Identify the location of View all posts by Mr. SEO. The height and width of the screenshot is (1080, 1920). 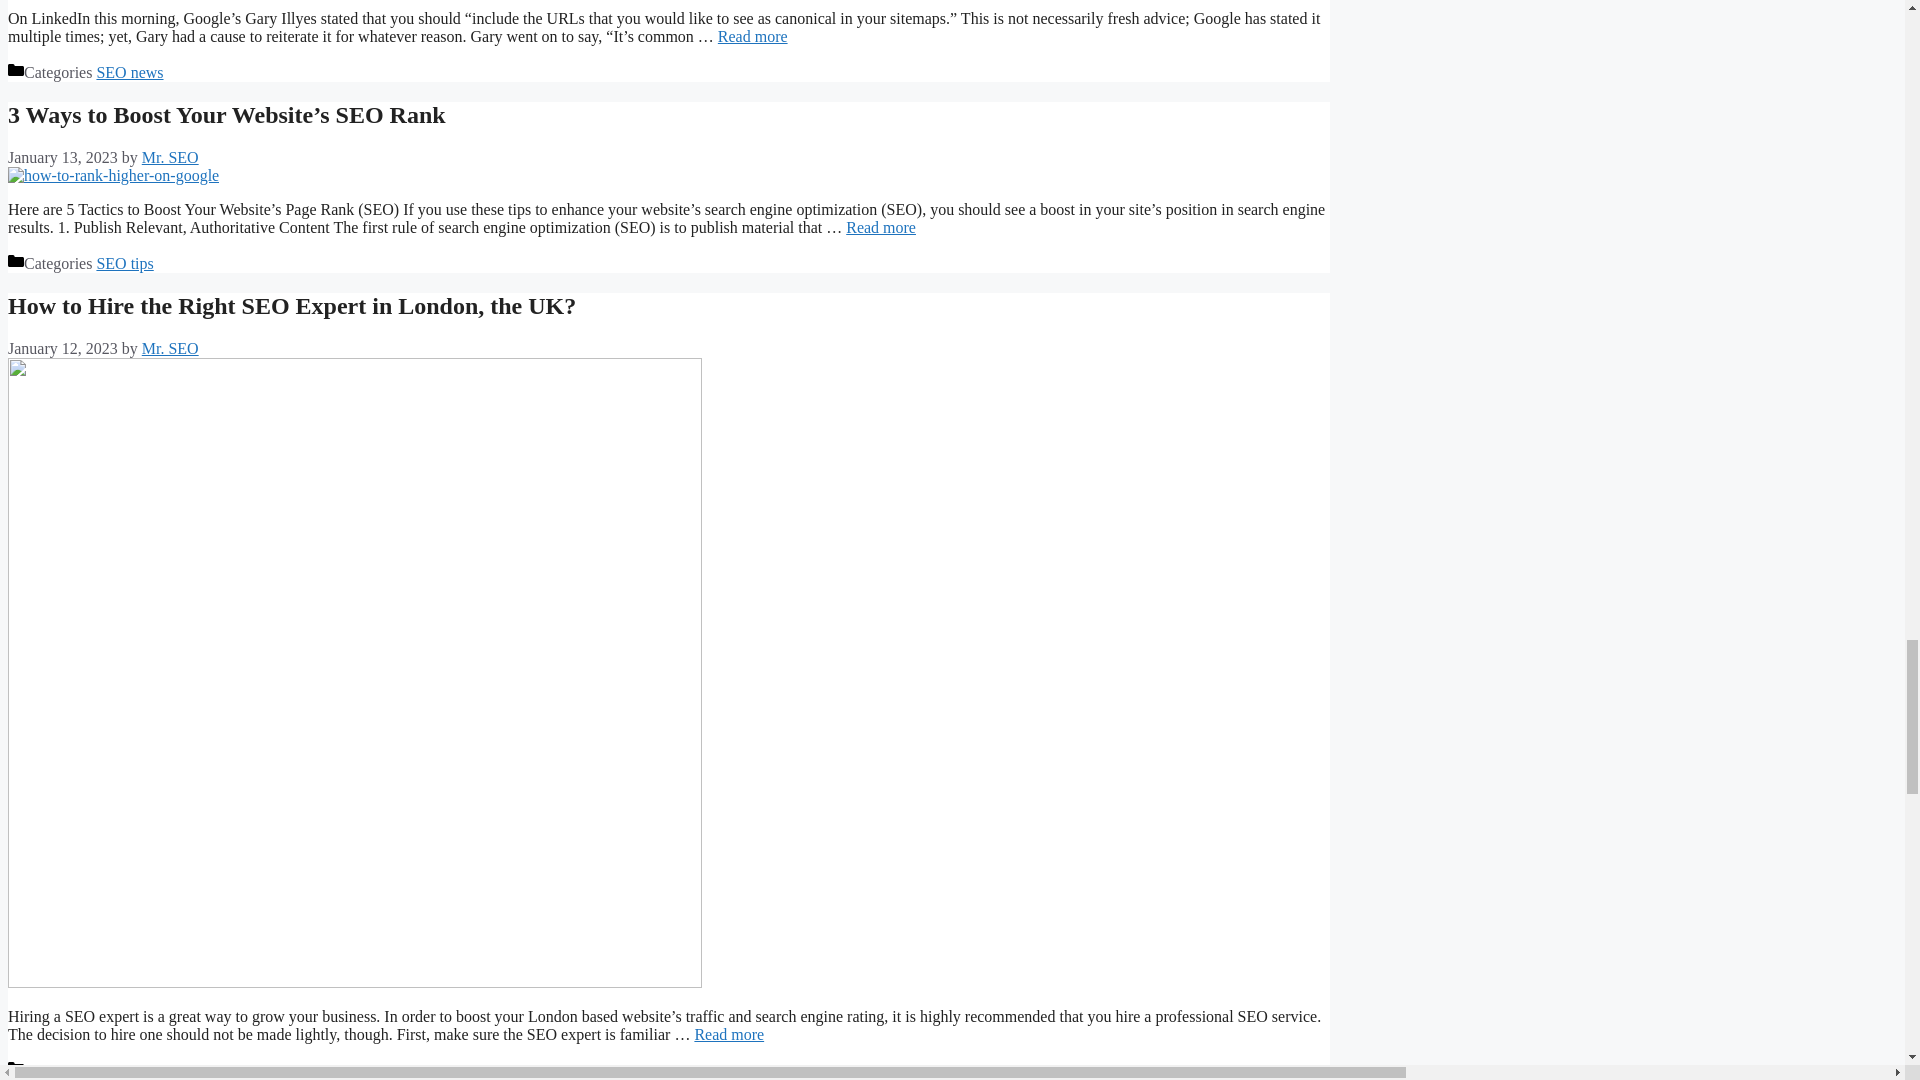
(170, 158).